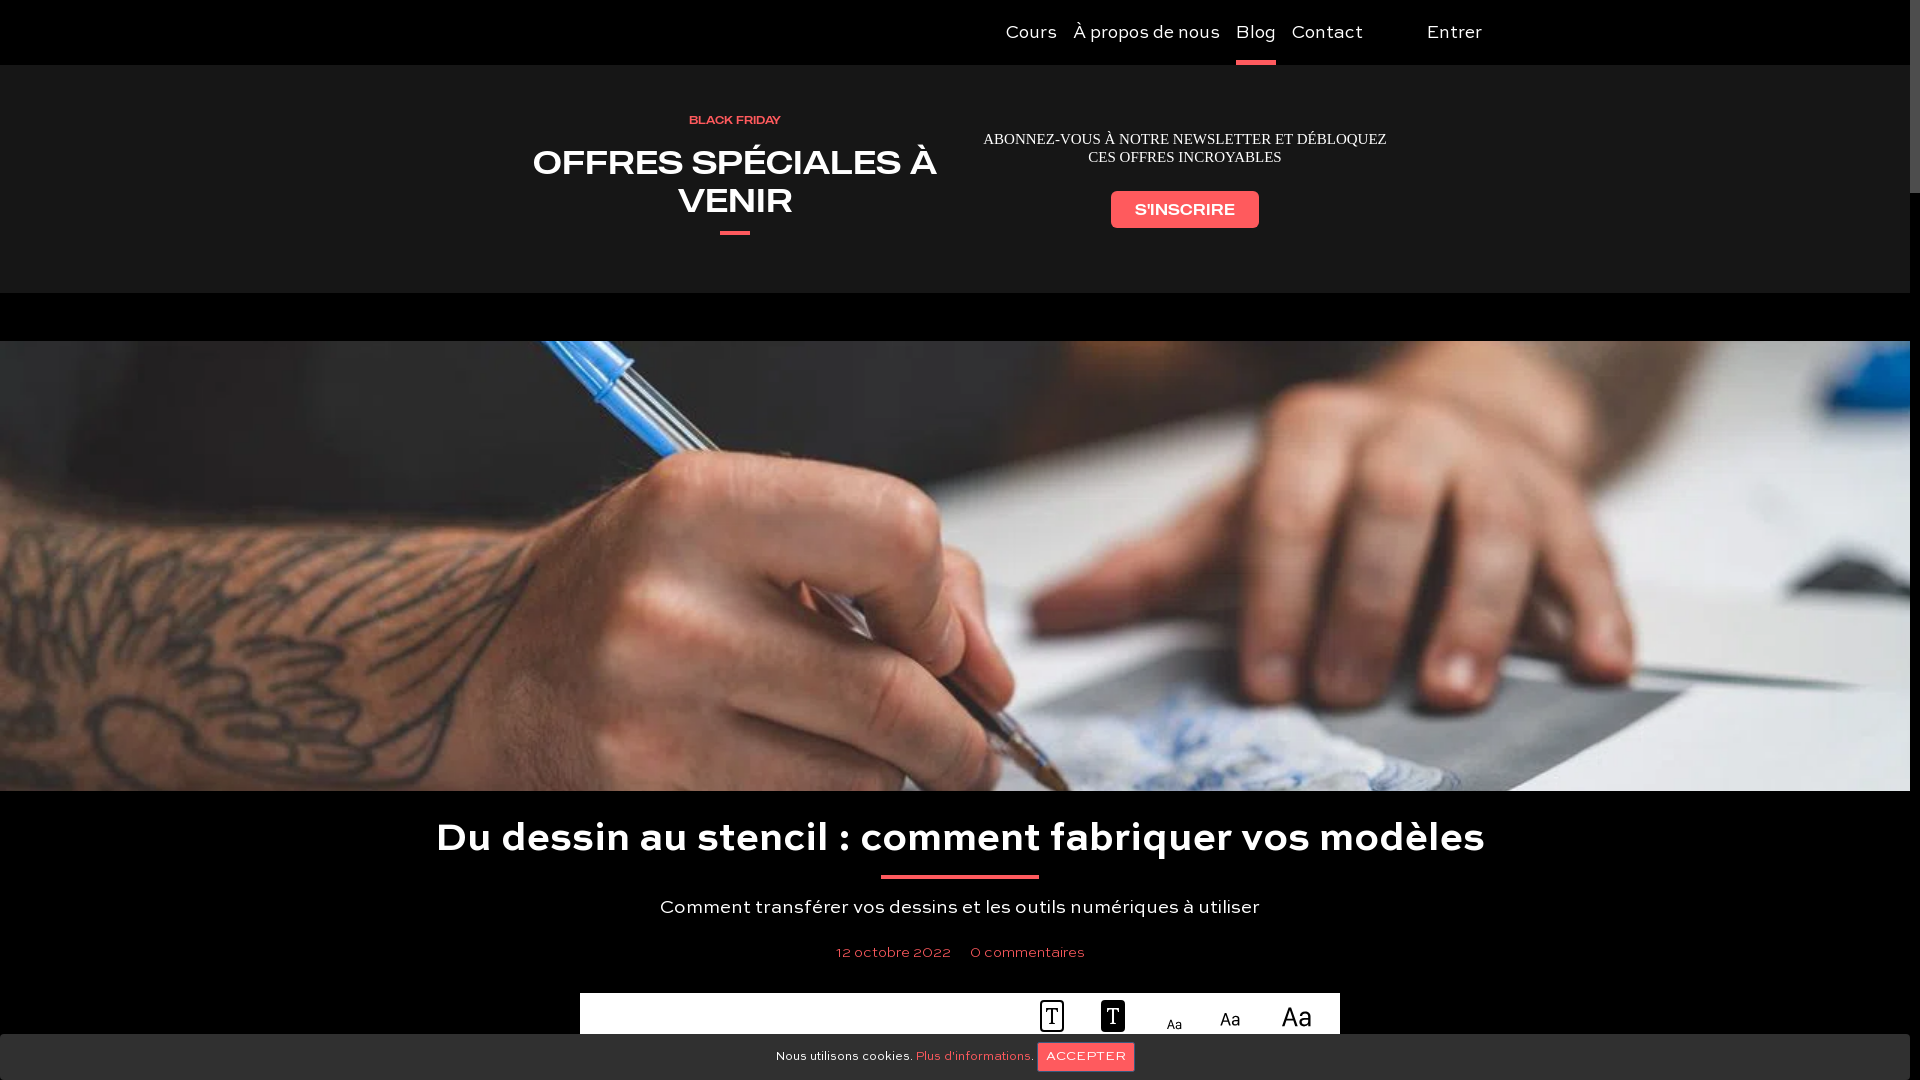 The width and height of the screenshot is (1920, 1080). I want to click on Taille de police normale, so click(1235, 1016).